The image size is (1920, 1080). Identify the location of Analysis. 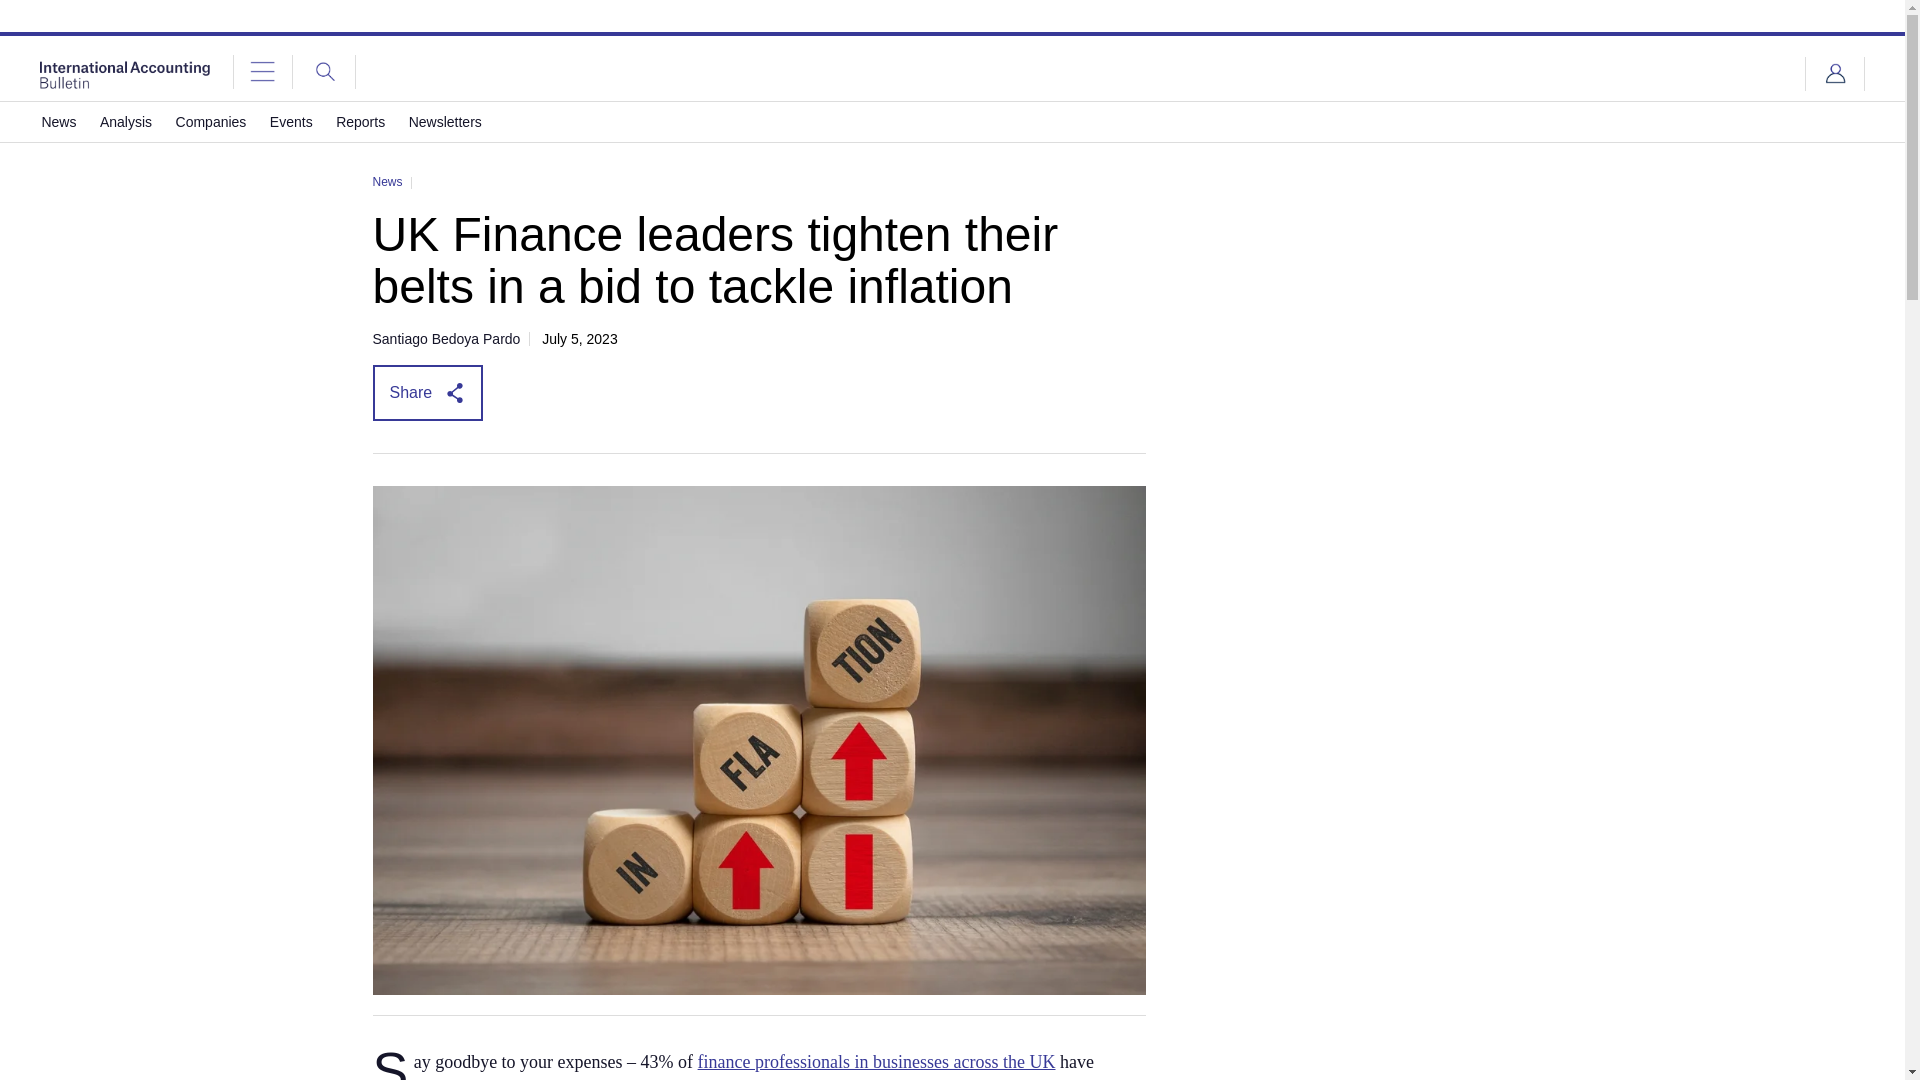
(125, 121).